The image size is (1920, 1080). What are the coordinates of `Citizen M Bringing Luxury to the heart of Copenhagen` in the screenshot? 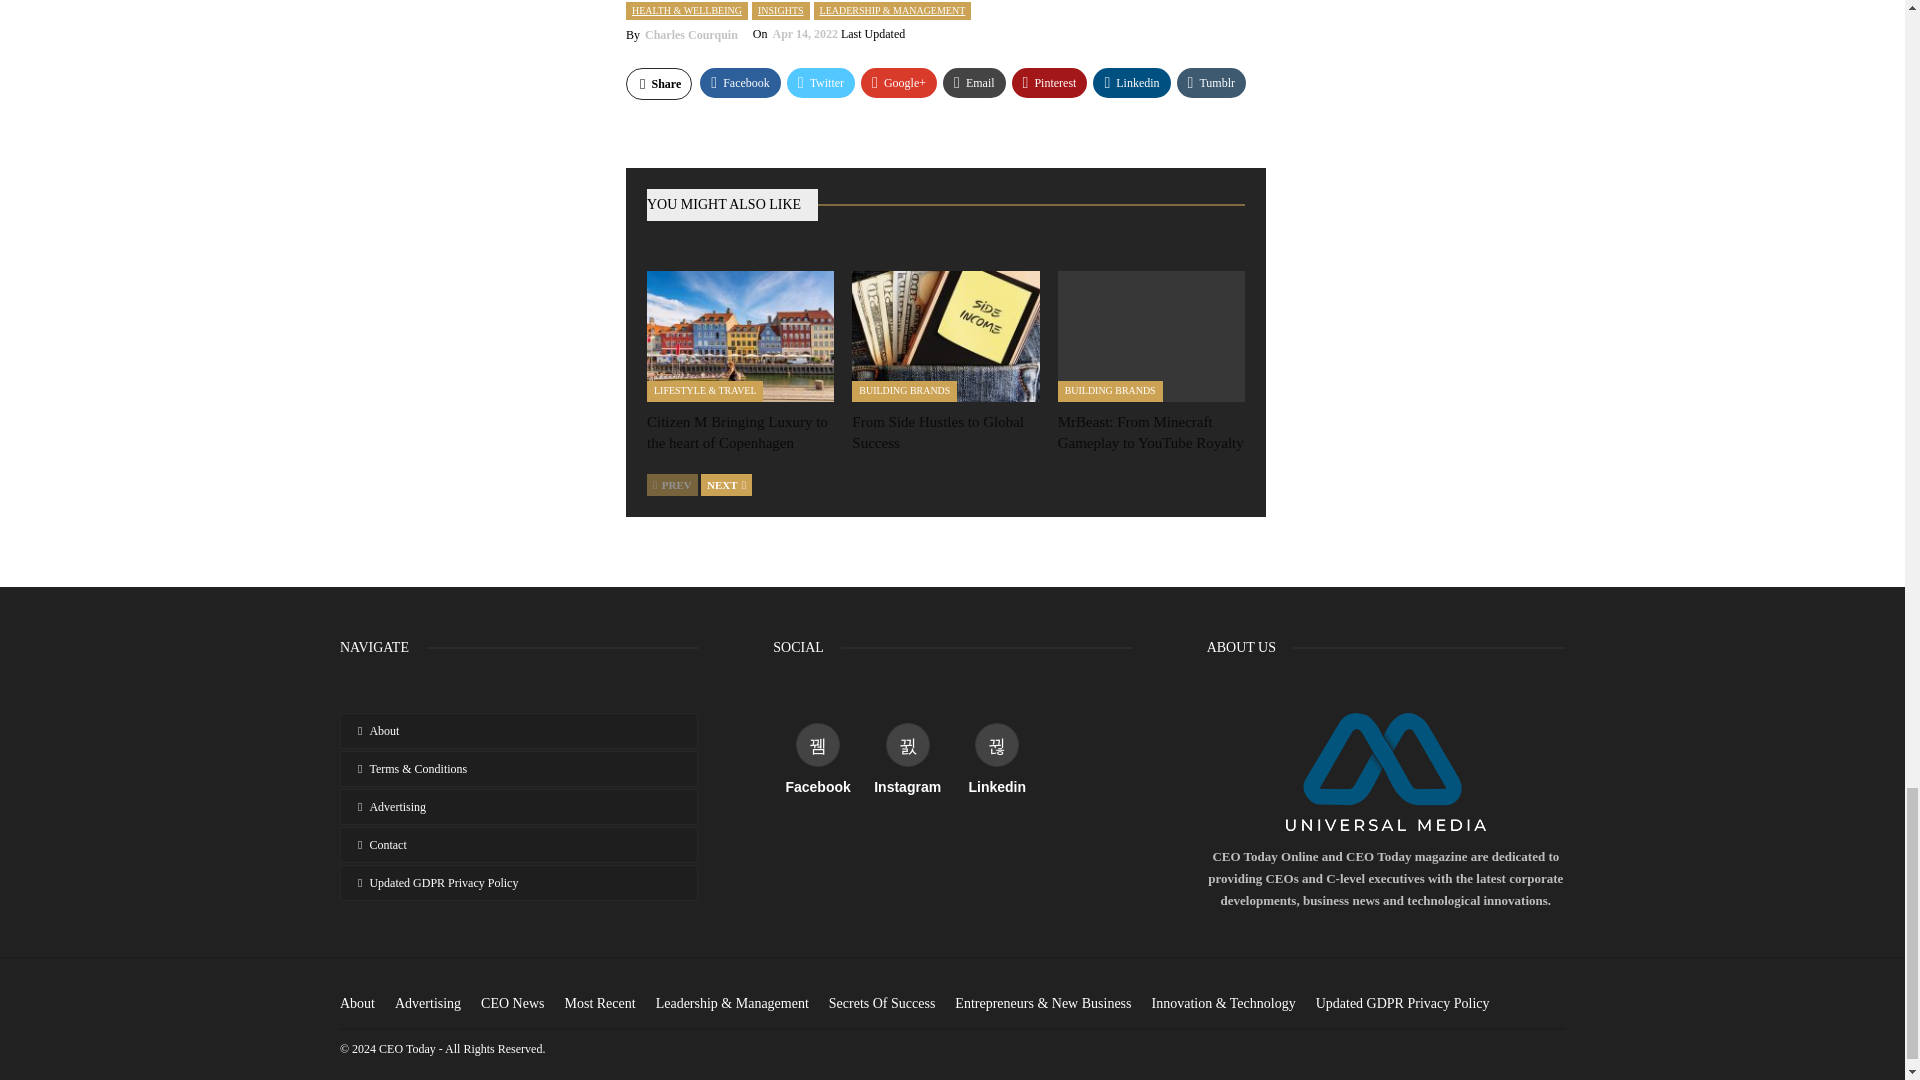 It's located at (740, 336).